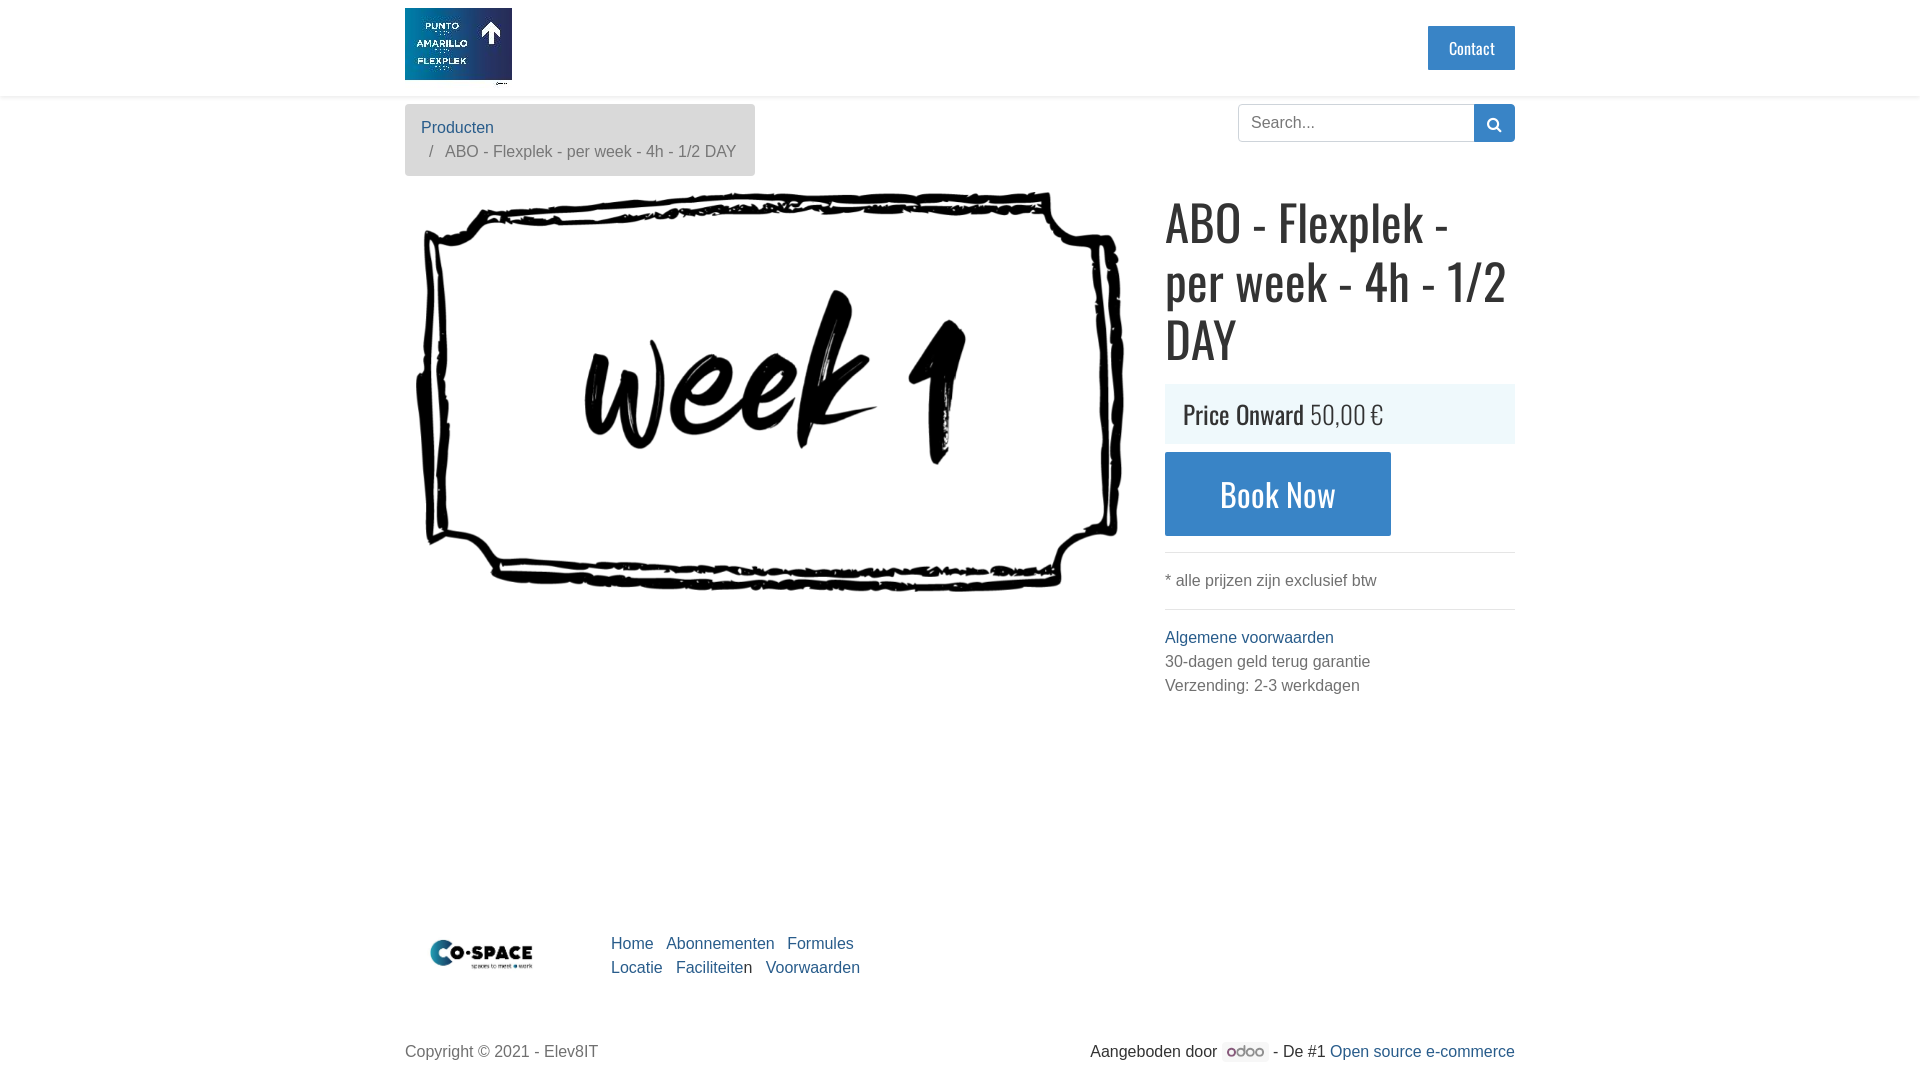 The image size is (1920, 1080). What do you see at coordinates (1250, 638) in the screenshot?
I see `Algemene voorwaarden` at bounding box center [1250, 638].